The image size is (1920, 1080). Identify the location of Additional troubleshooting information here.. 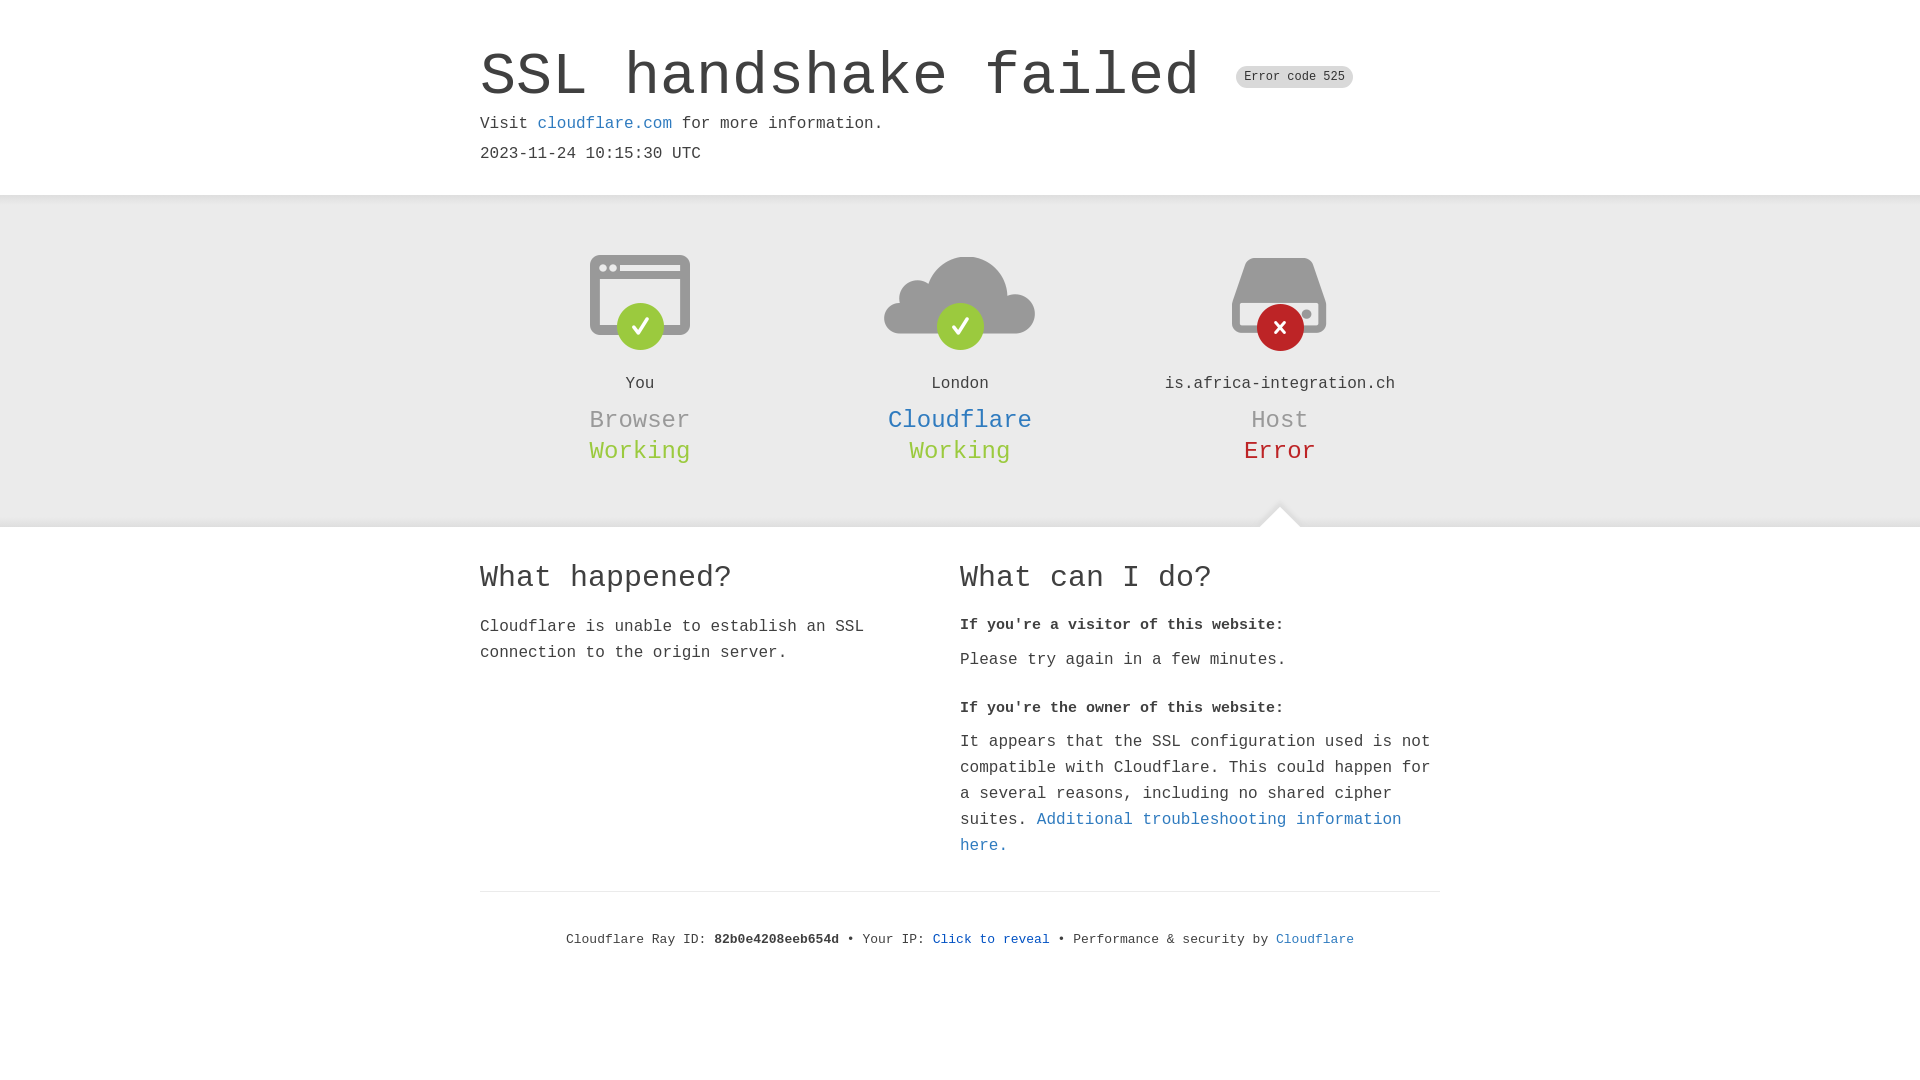
(1181, 833).